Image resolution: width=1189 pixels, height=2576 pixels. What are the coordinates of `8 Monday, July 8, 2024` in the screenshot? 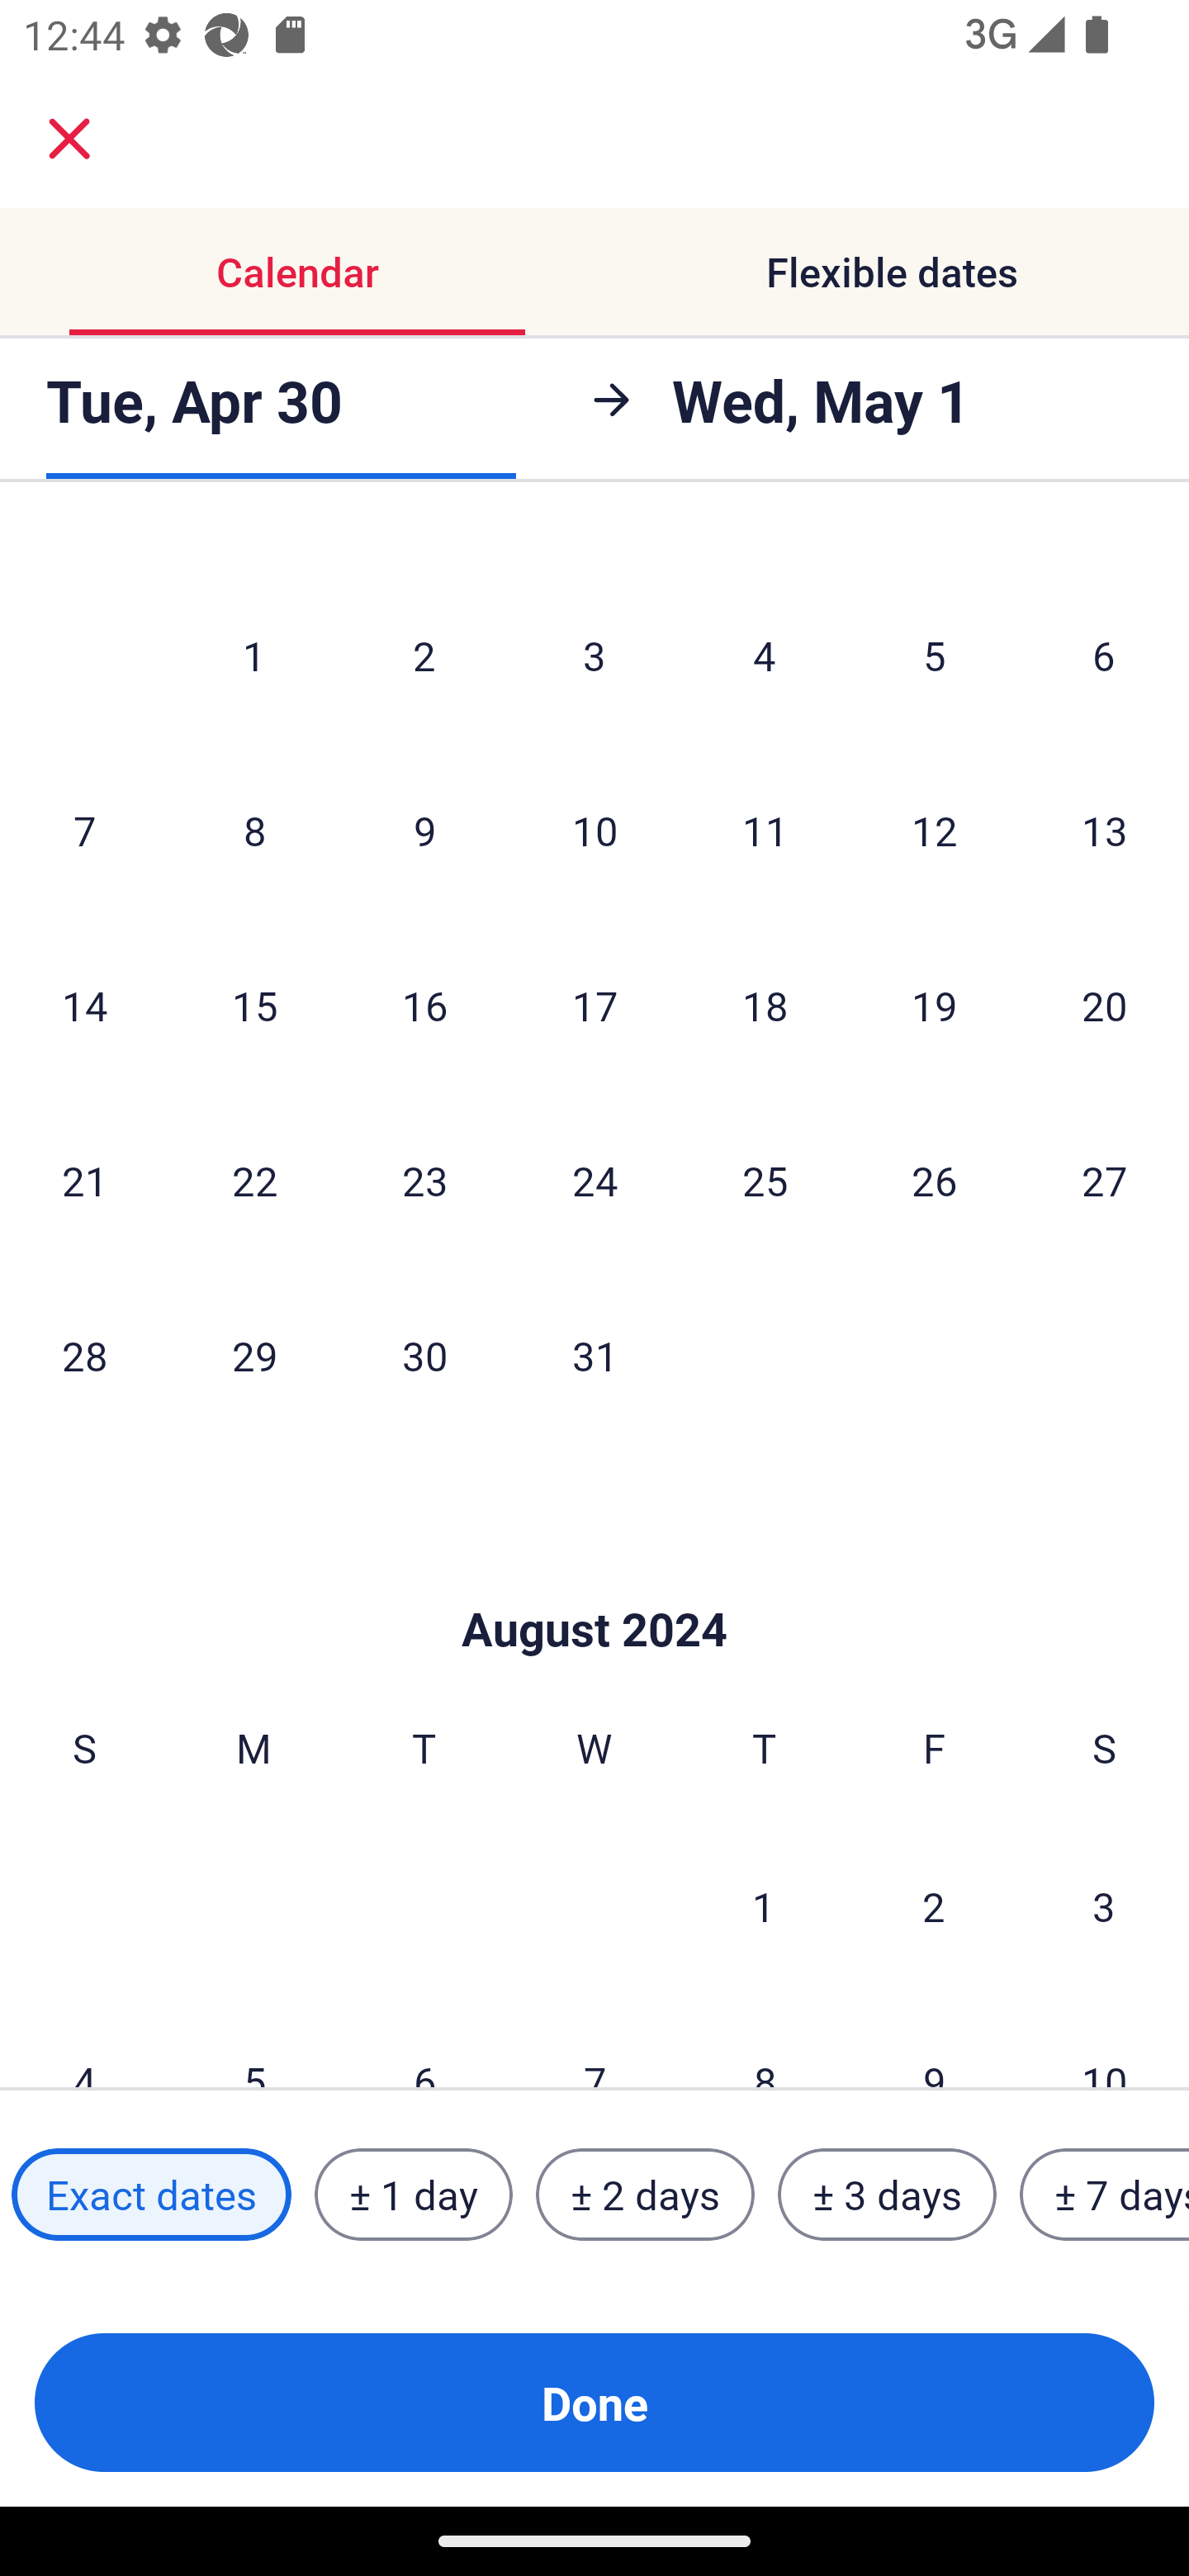 It's located at (254, 829).